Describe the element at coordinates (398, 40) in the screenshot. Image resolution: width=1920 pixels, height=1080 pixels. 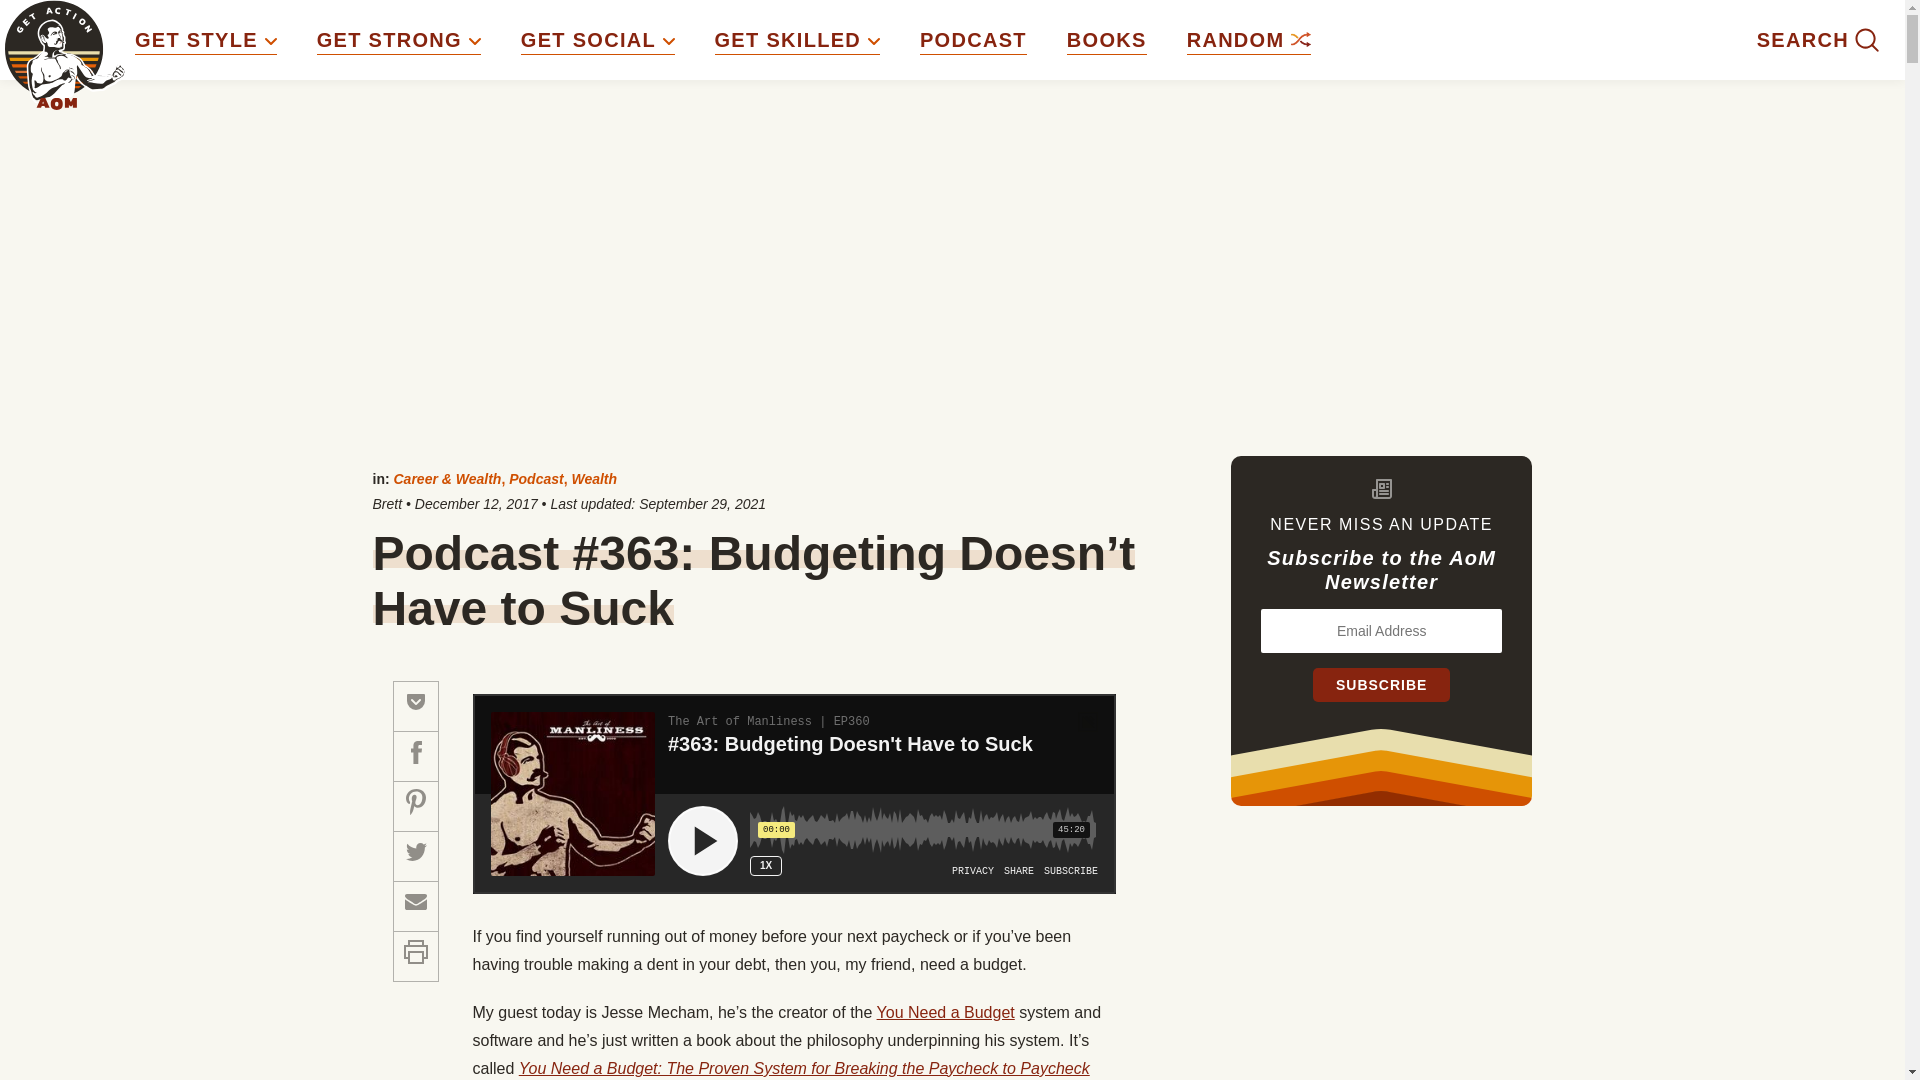
I see `GET STRONG` at that location.